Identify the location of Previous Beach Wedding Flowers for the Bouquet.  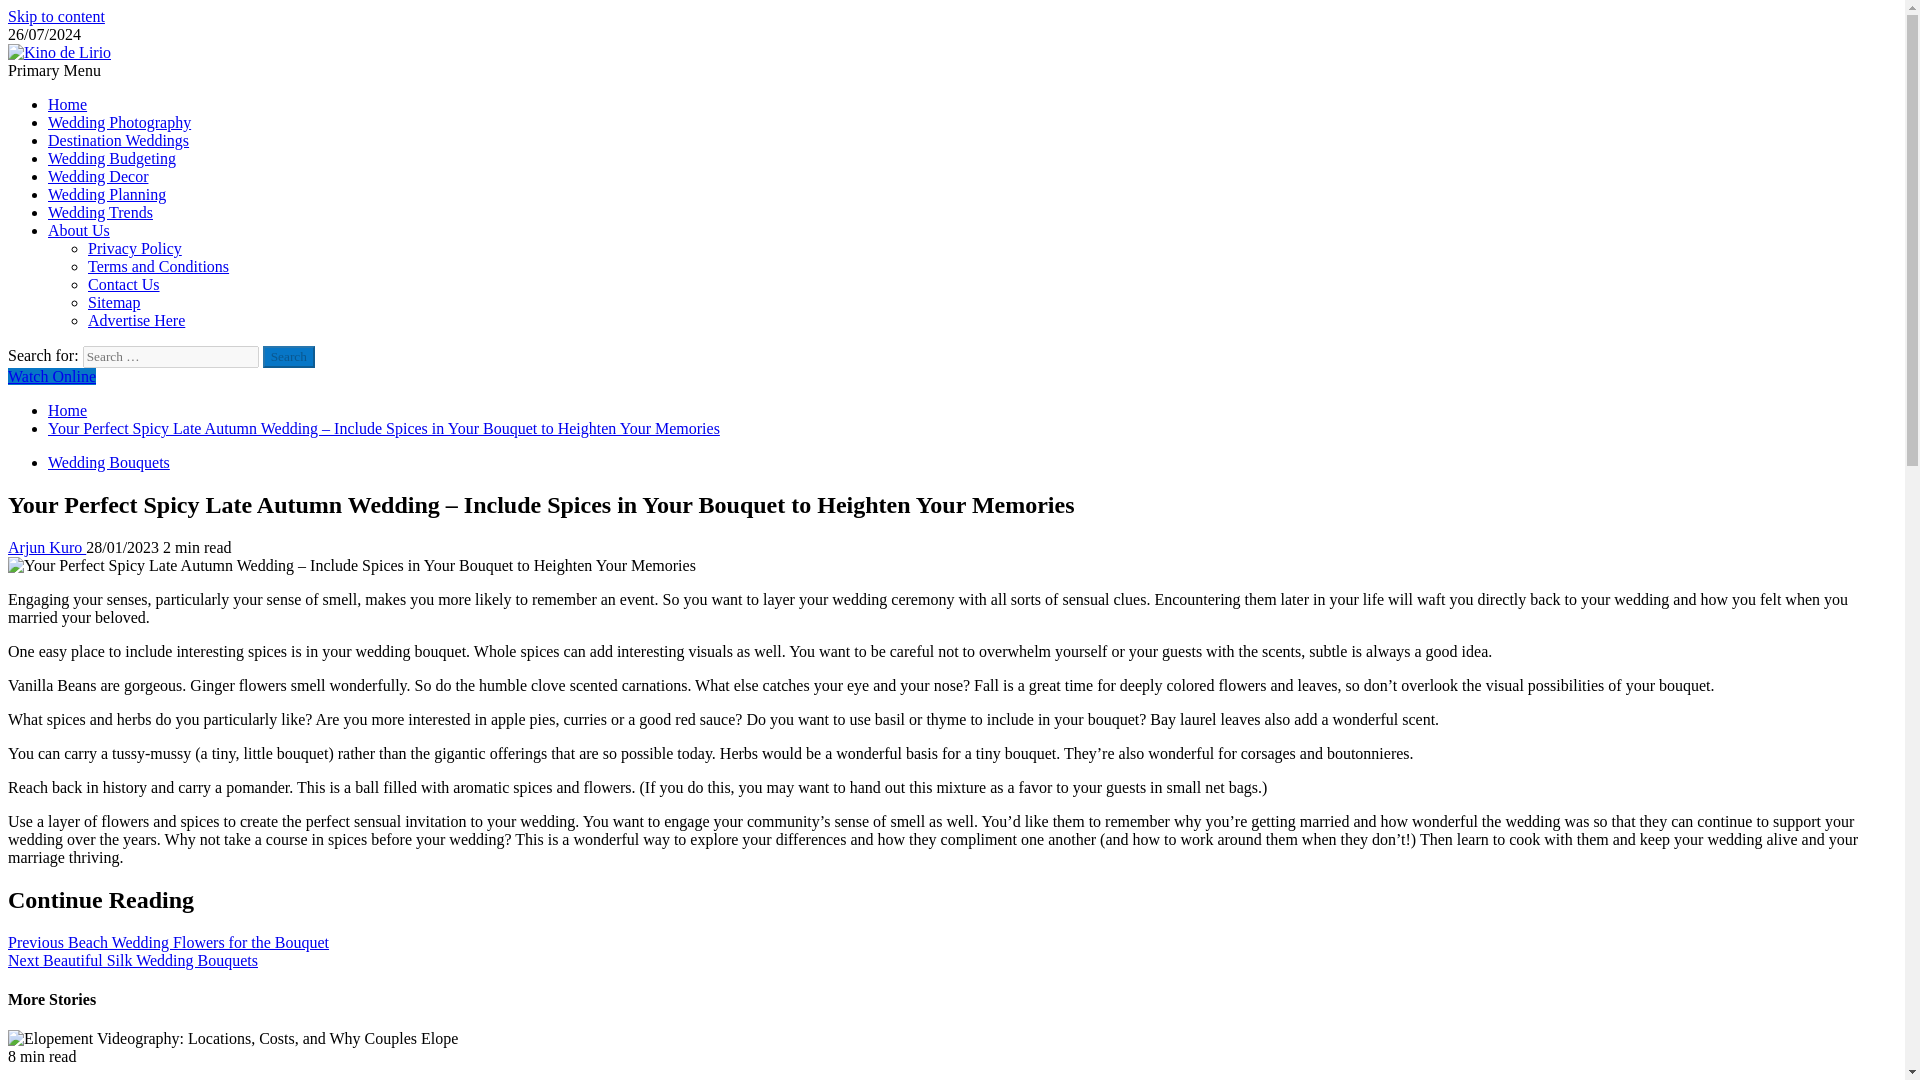
(168, 942).